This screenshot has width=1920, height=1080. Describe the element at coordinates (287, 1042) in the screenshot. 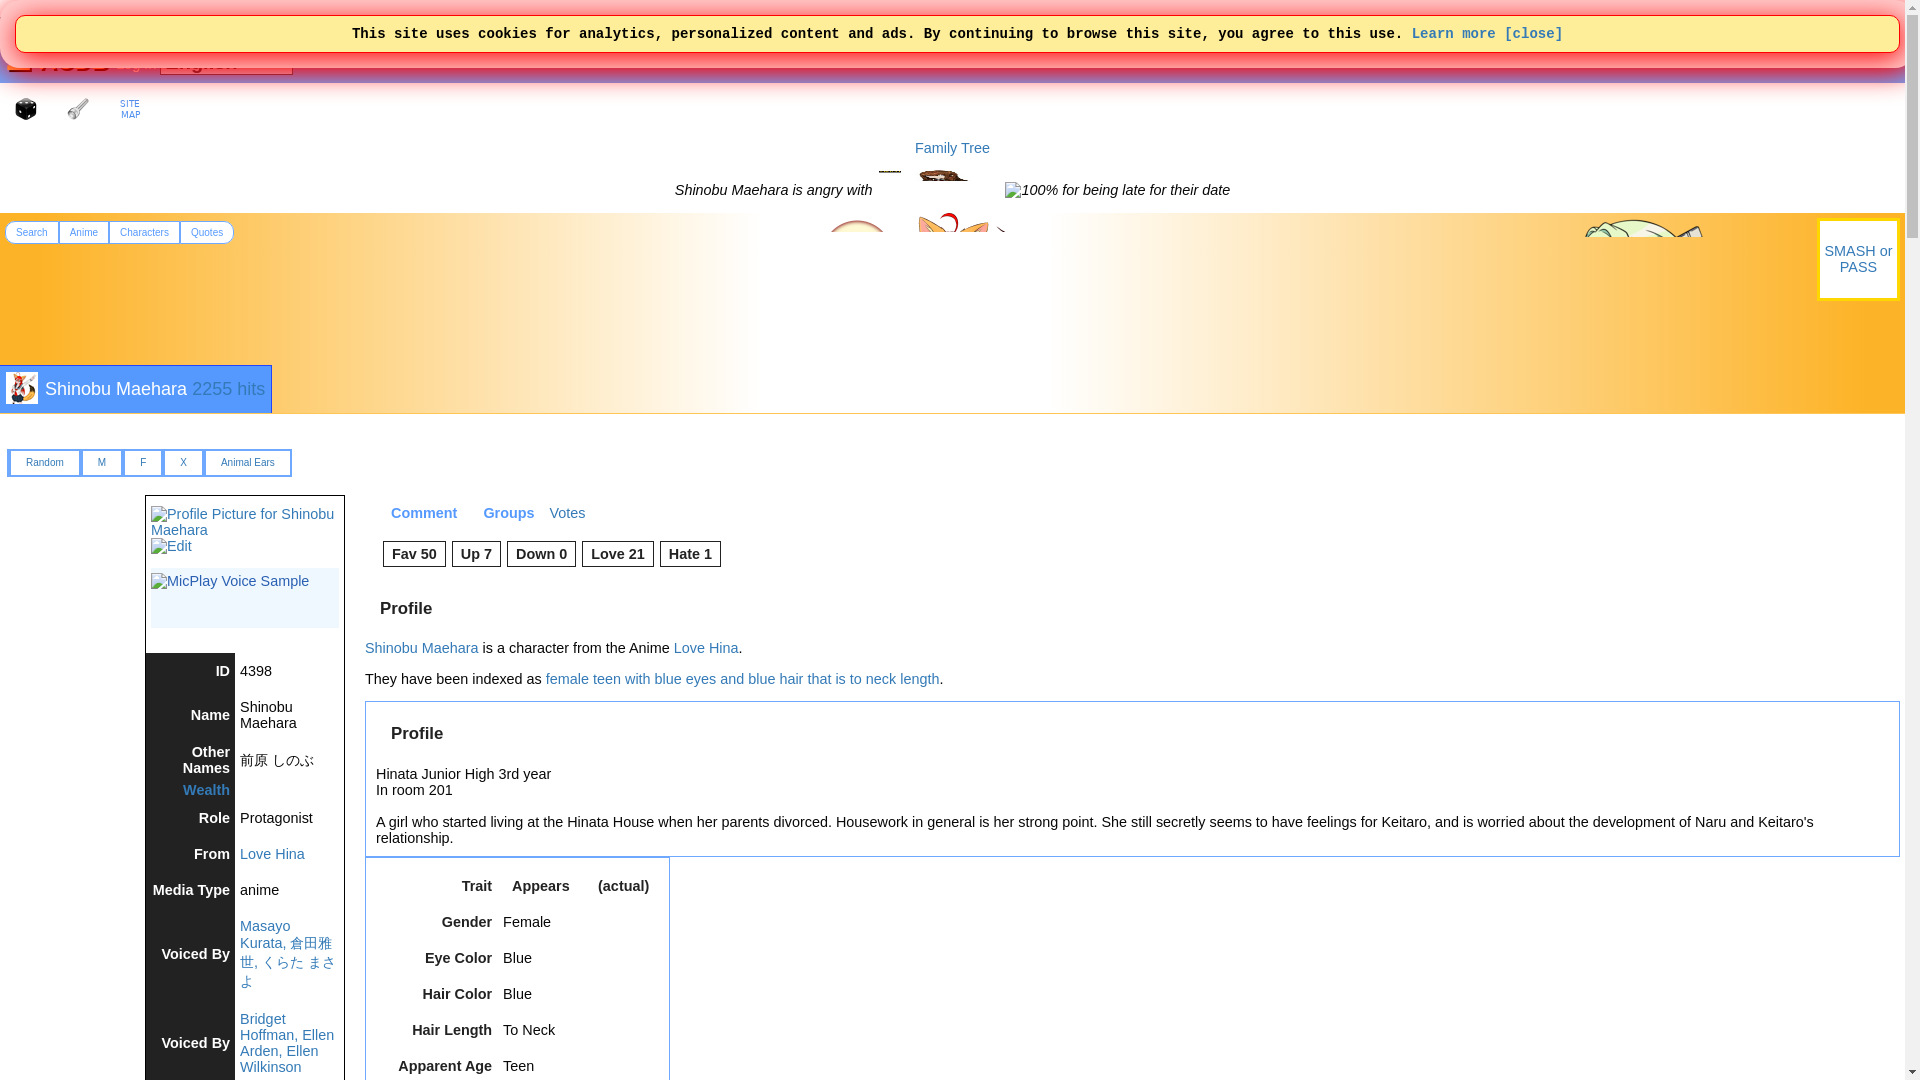

I see `Bridget Hoffman, Ellen Arden, Ellen Wilkinson` at that location.